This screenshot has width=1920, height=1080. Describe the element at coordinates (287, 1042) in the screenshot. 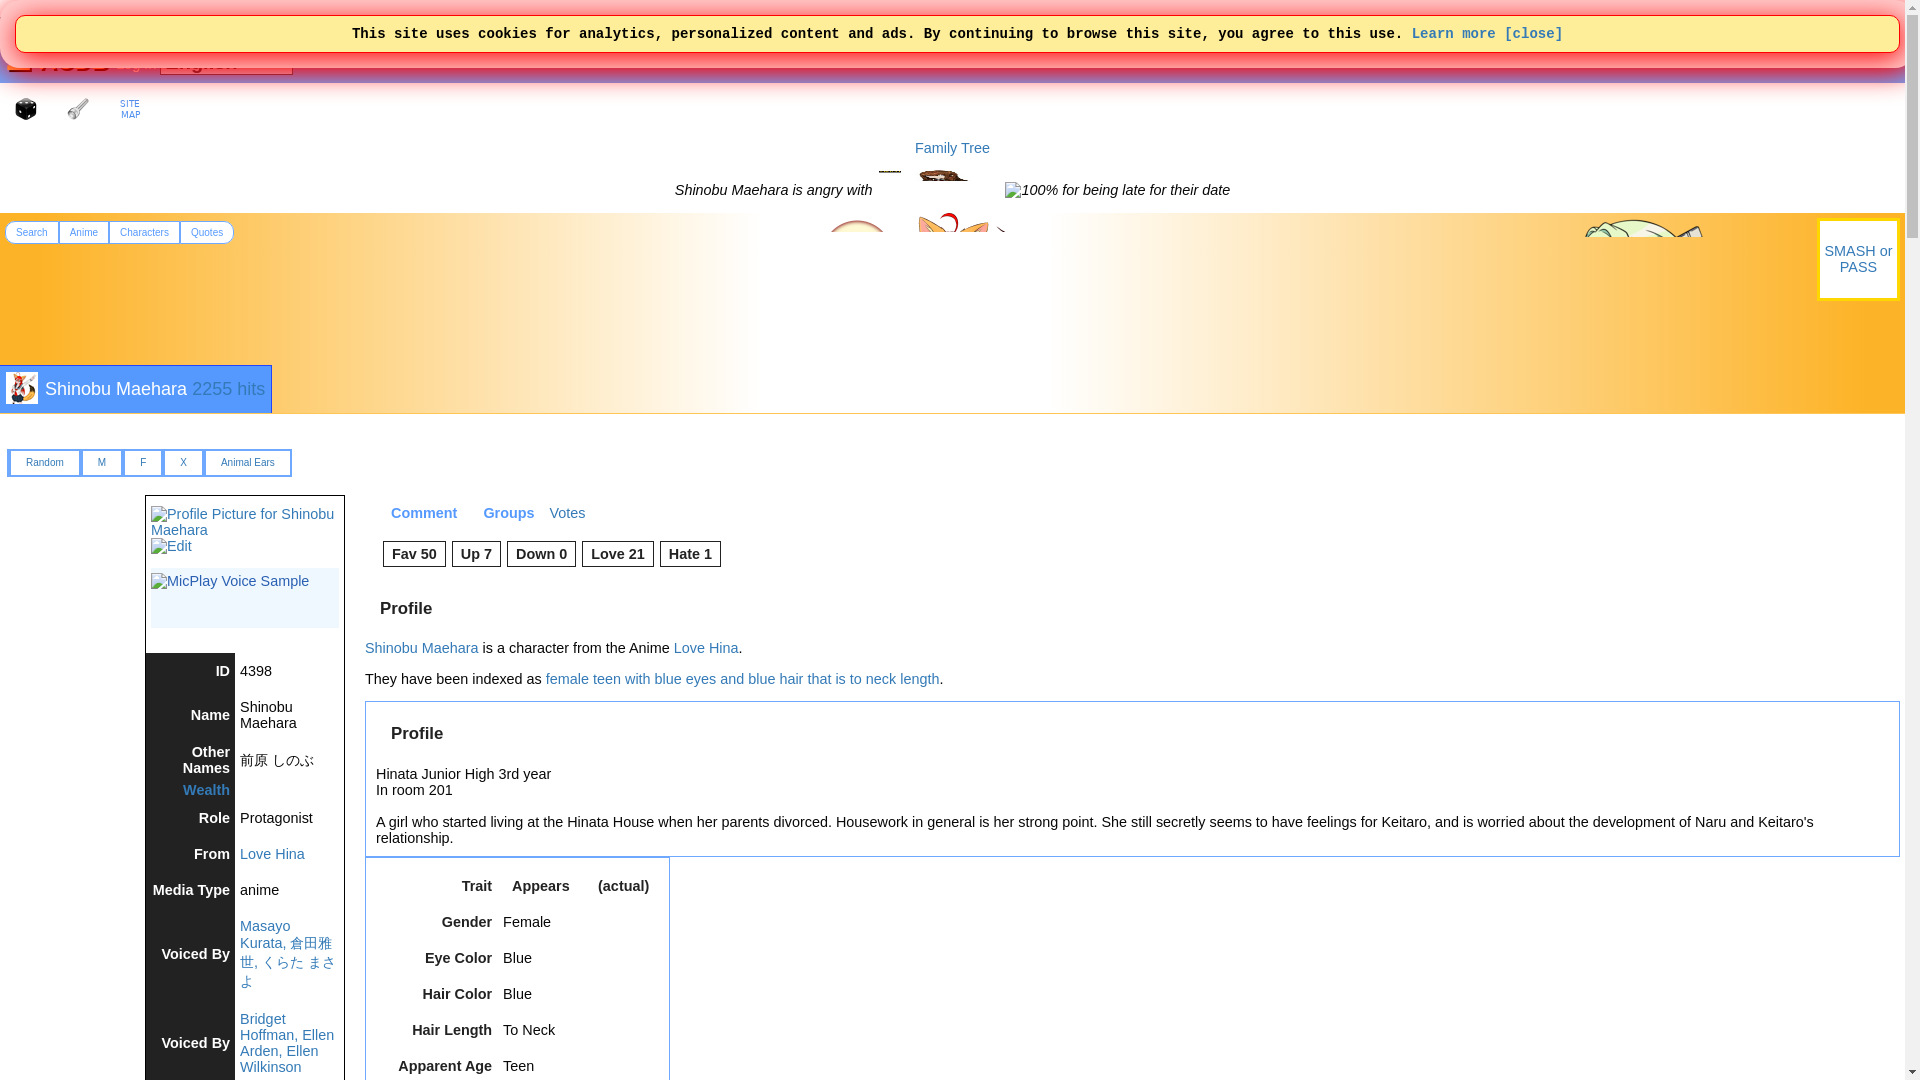

I see `Bridget Hoffman, Ellen Arden, Ellen Wilkinson` at that location.